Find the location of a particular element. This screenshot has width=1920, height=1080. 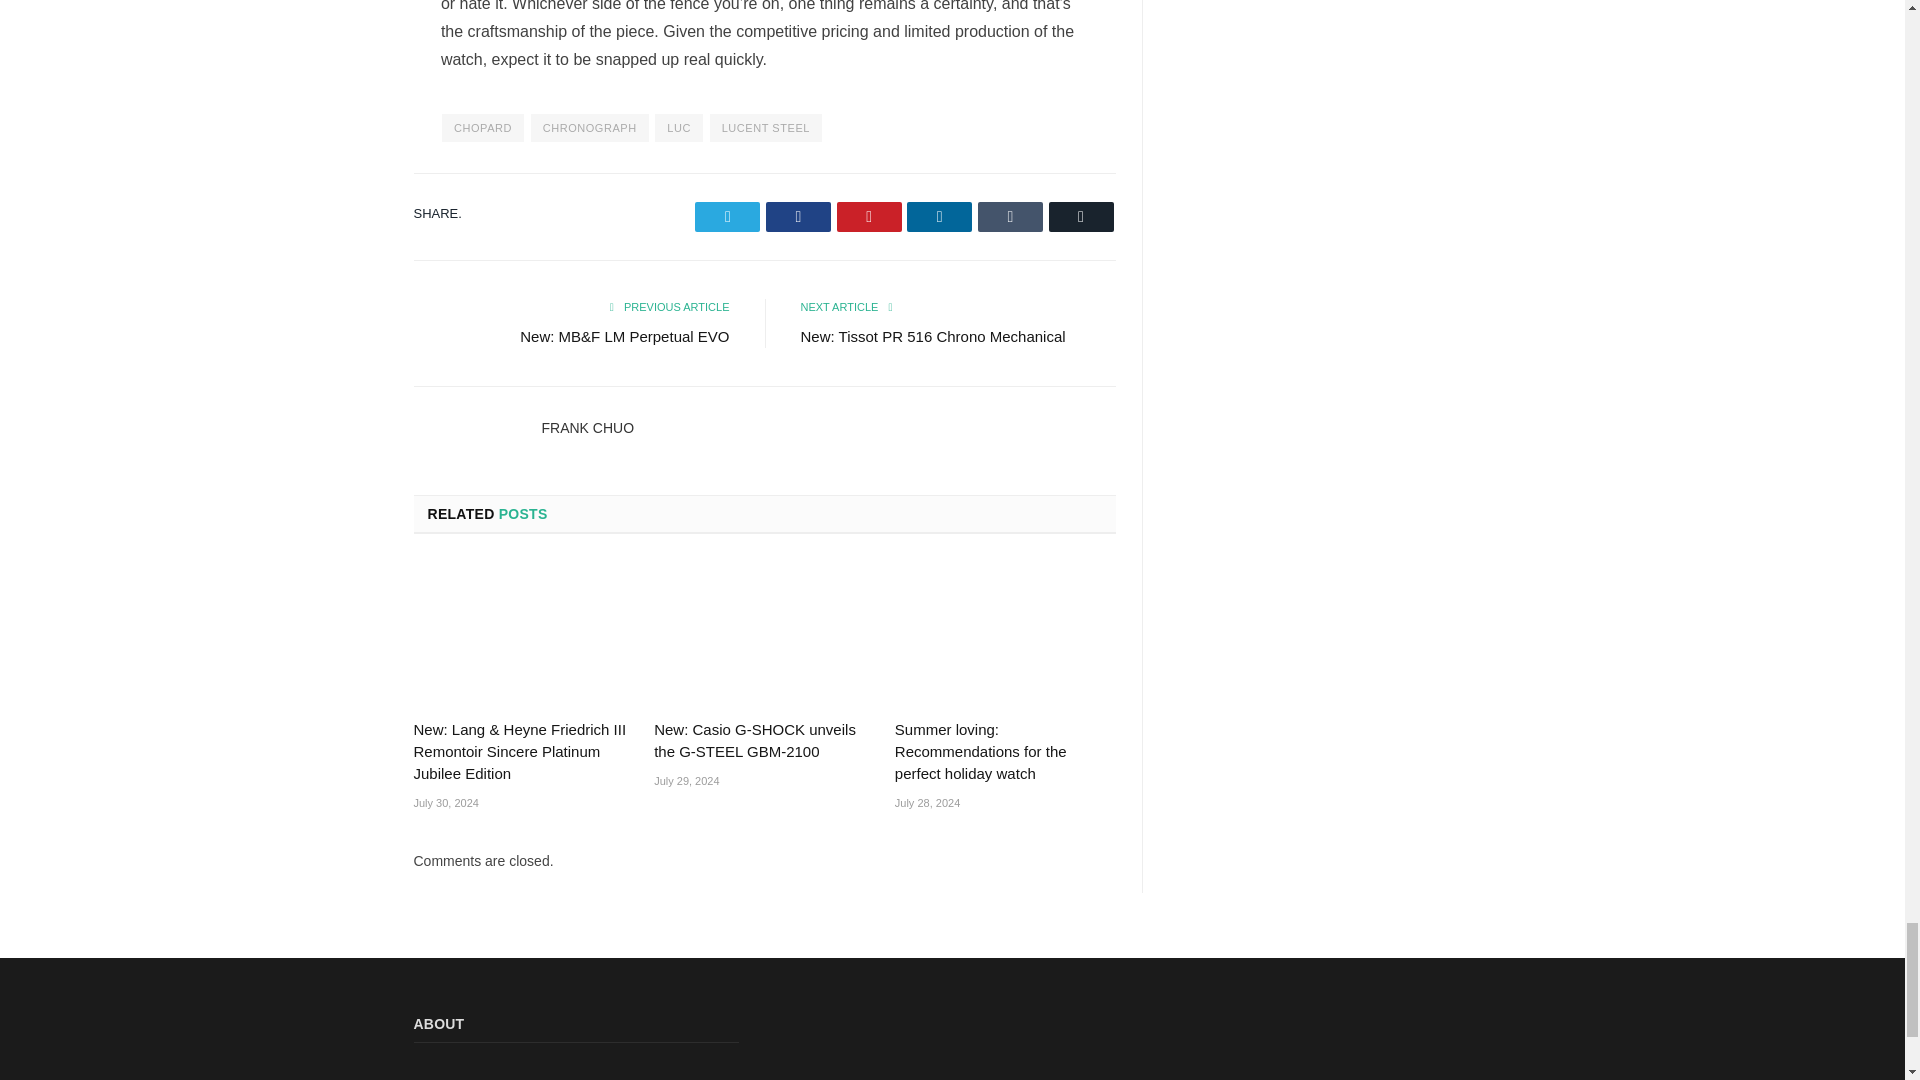

Share on LinkedIn is located at coordinates (938, 216).